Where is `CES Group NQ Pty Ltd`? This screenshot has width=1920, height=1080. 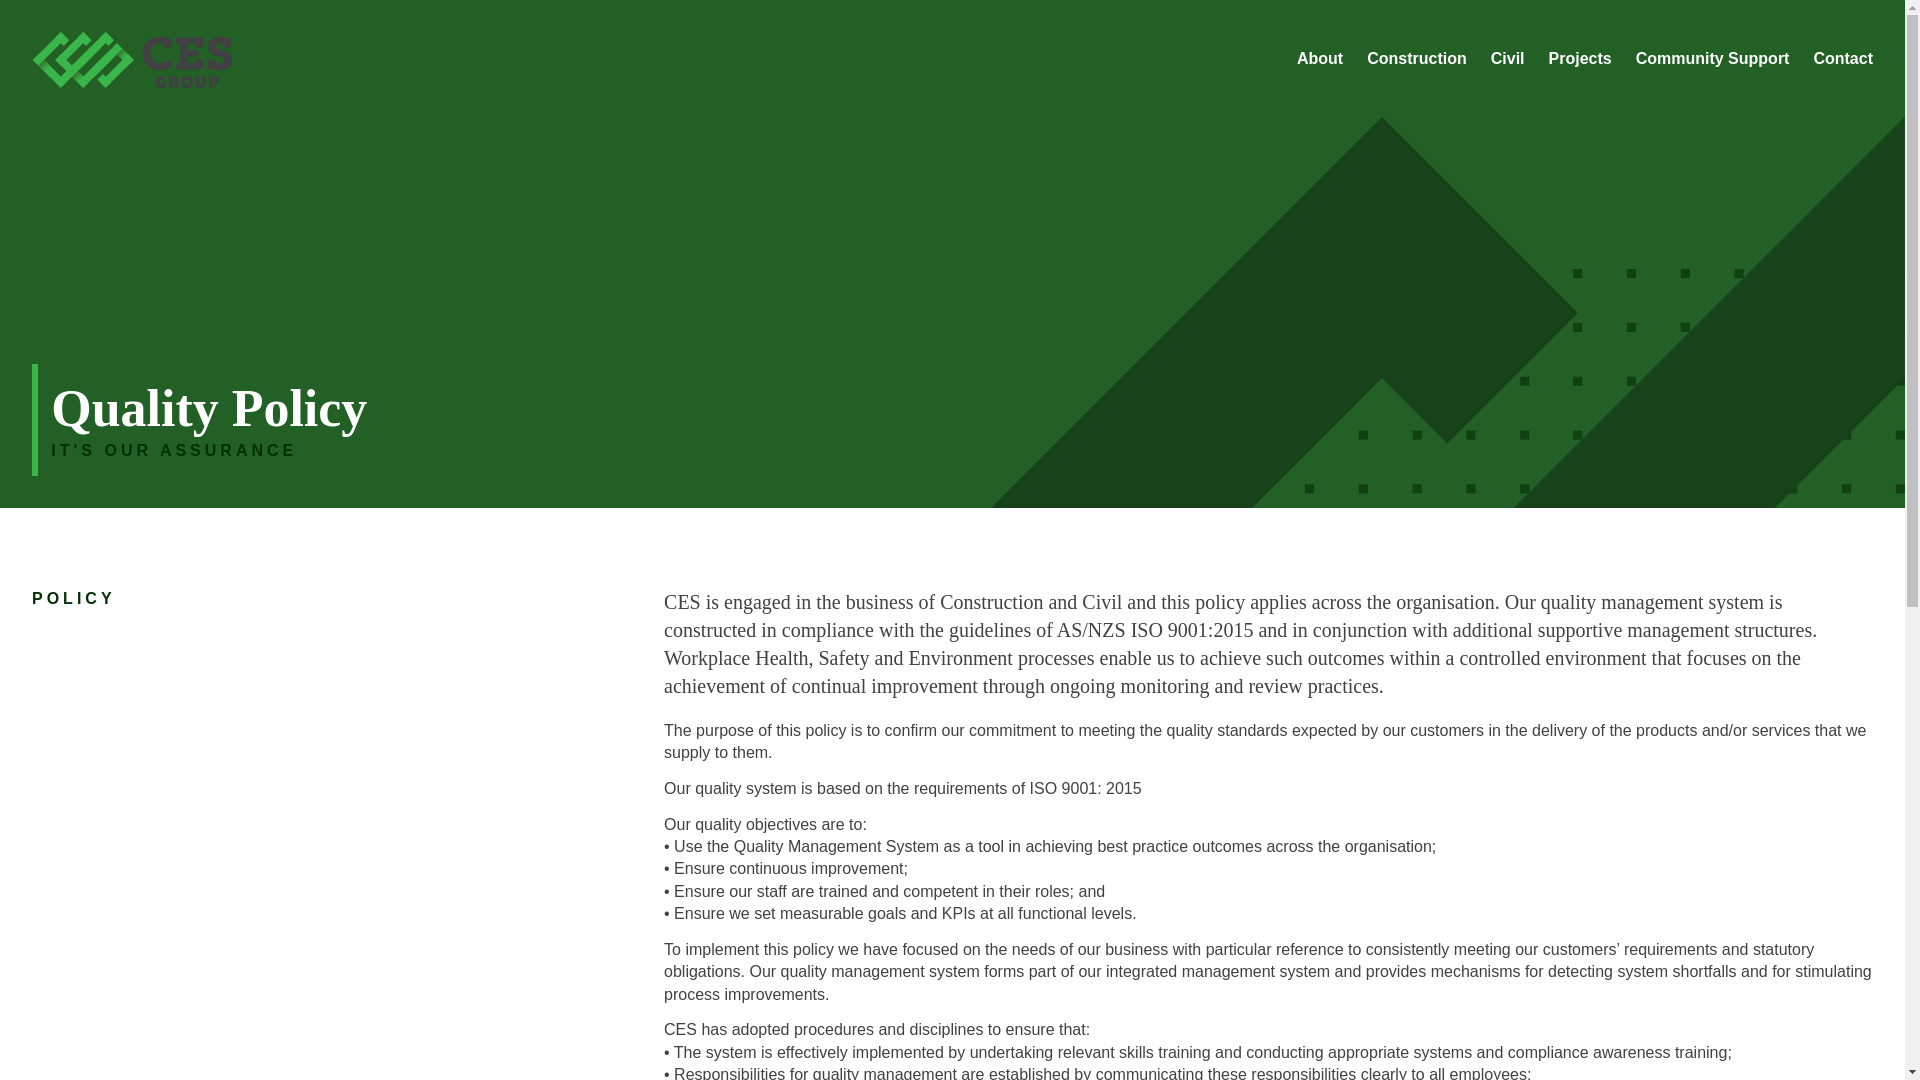 CES Group NQ Pty Ltd is located at coordinates (132, 82).